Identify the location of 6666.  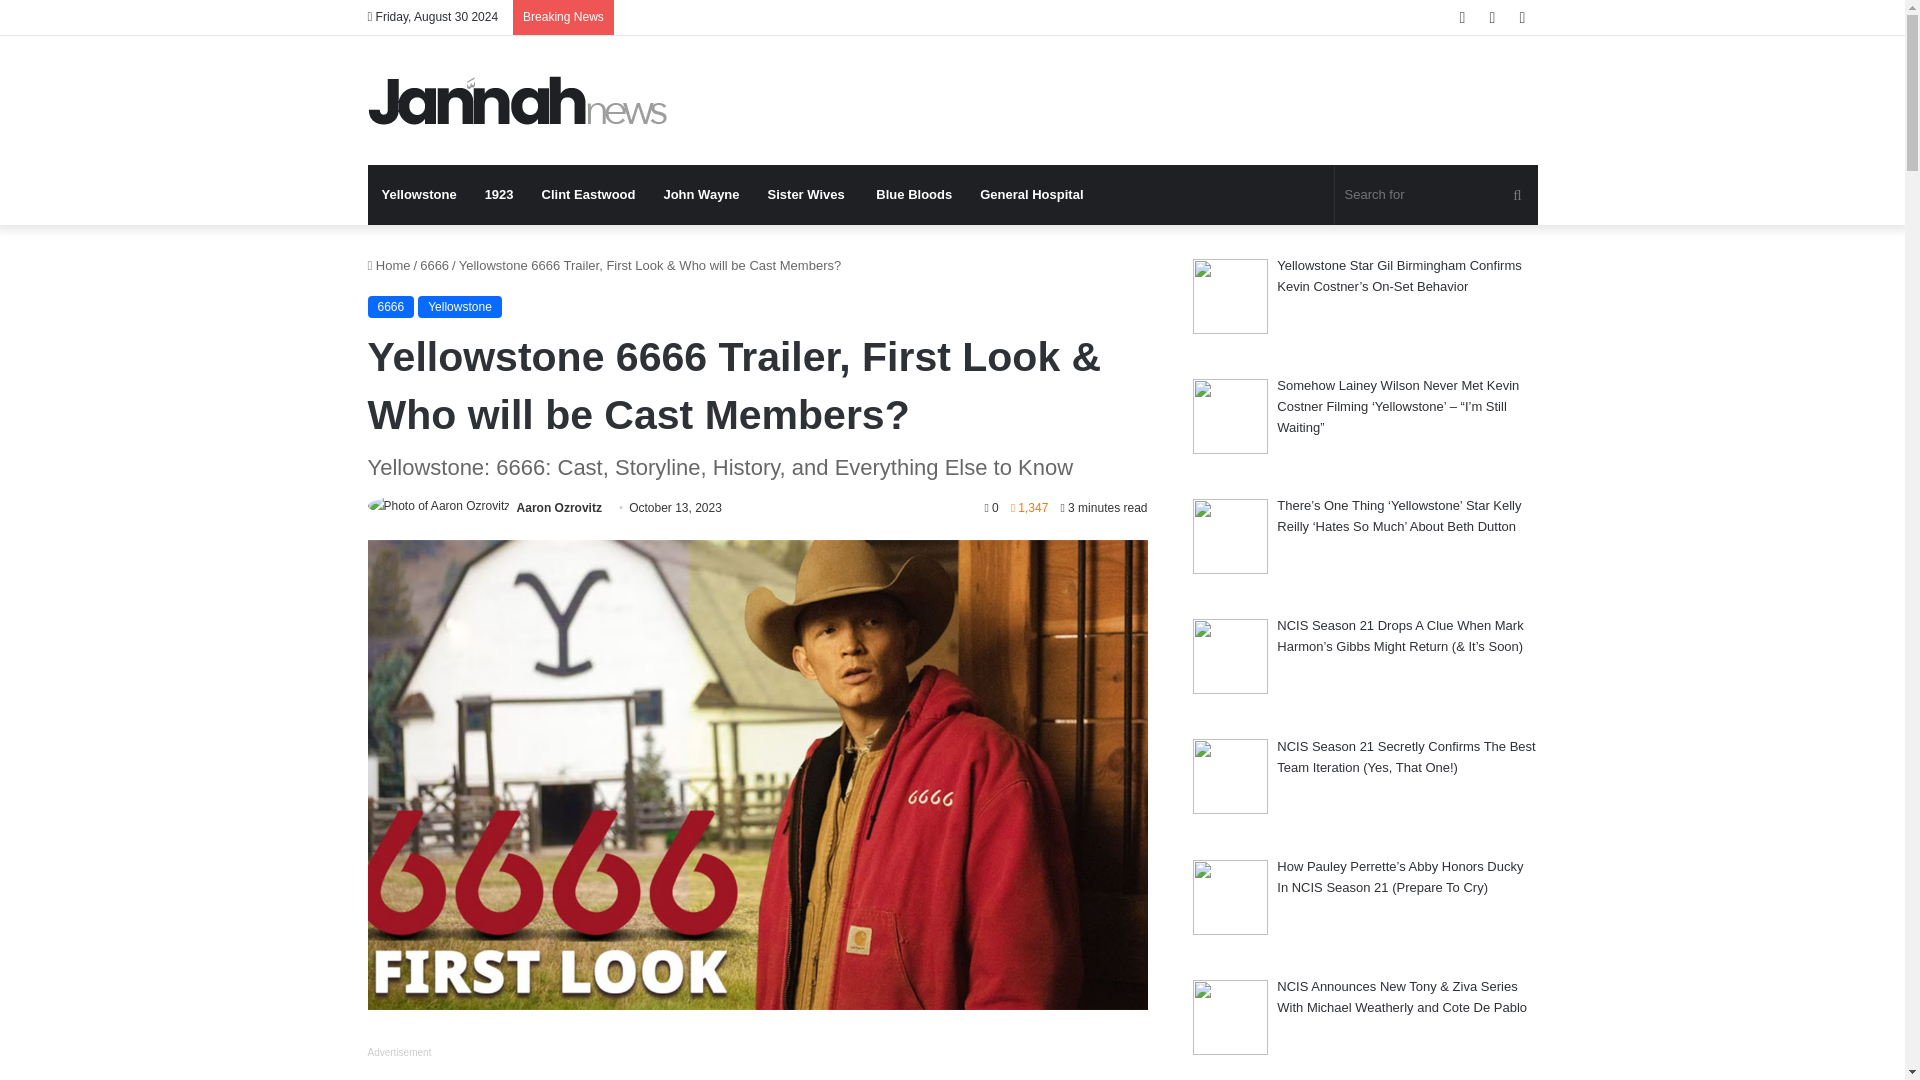
(391, 306).